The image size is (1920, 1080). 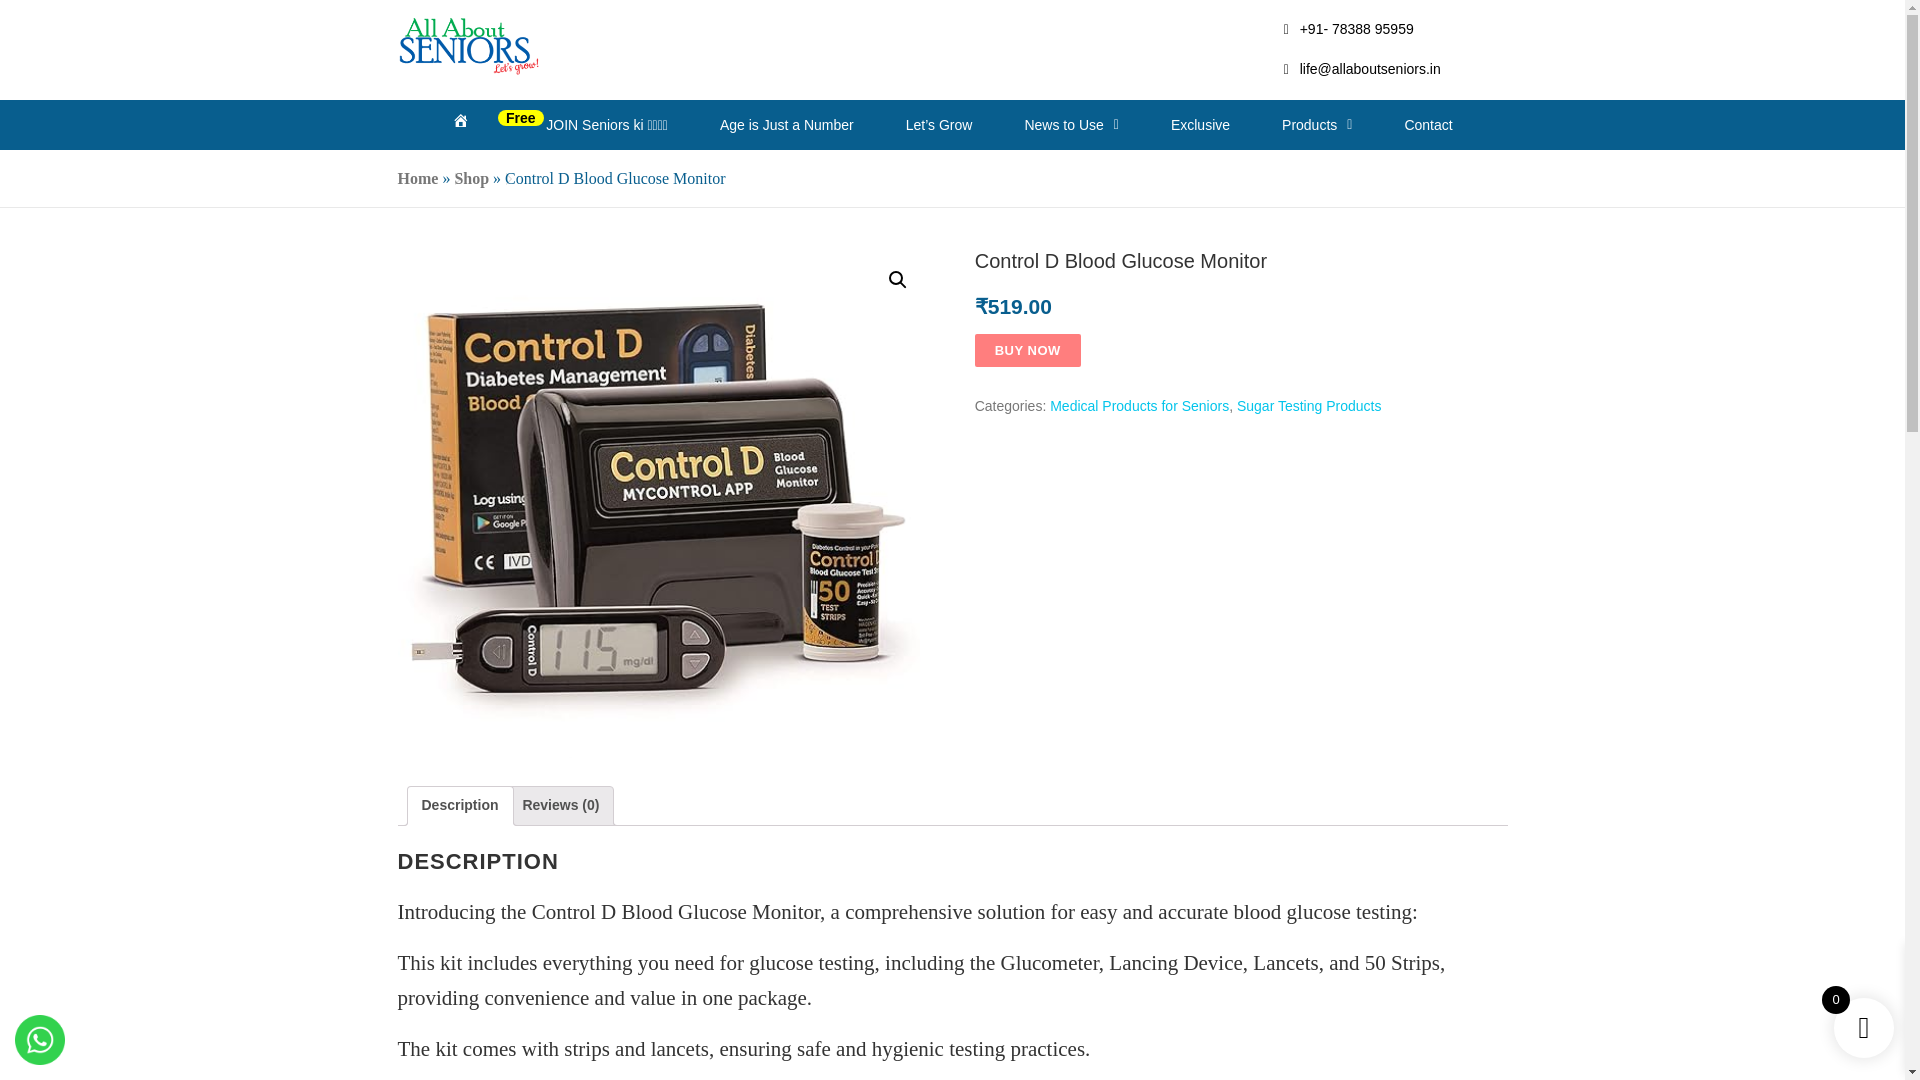 What do you see at coordinates (1071, 125) in the screenshot?
I see `News to Use` at bounding box center [1071, 125].